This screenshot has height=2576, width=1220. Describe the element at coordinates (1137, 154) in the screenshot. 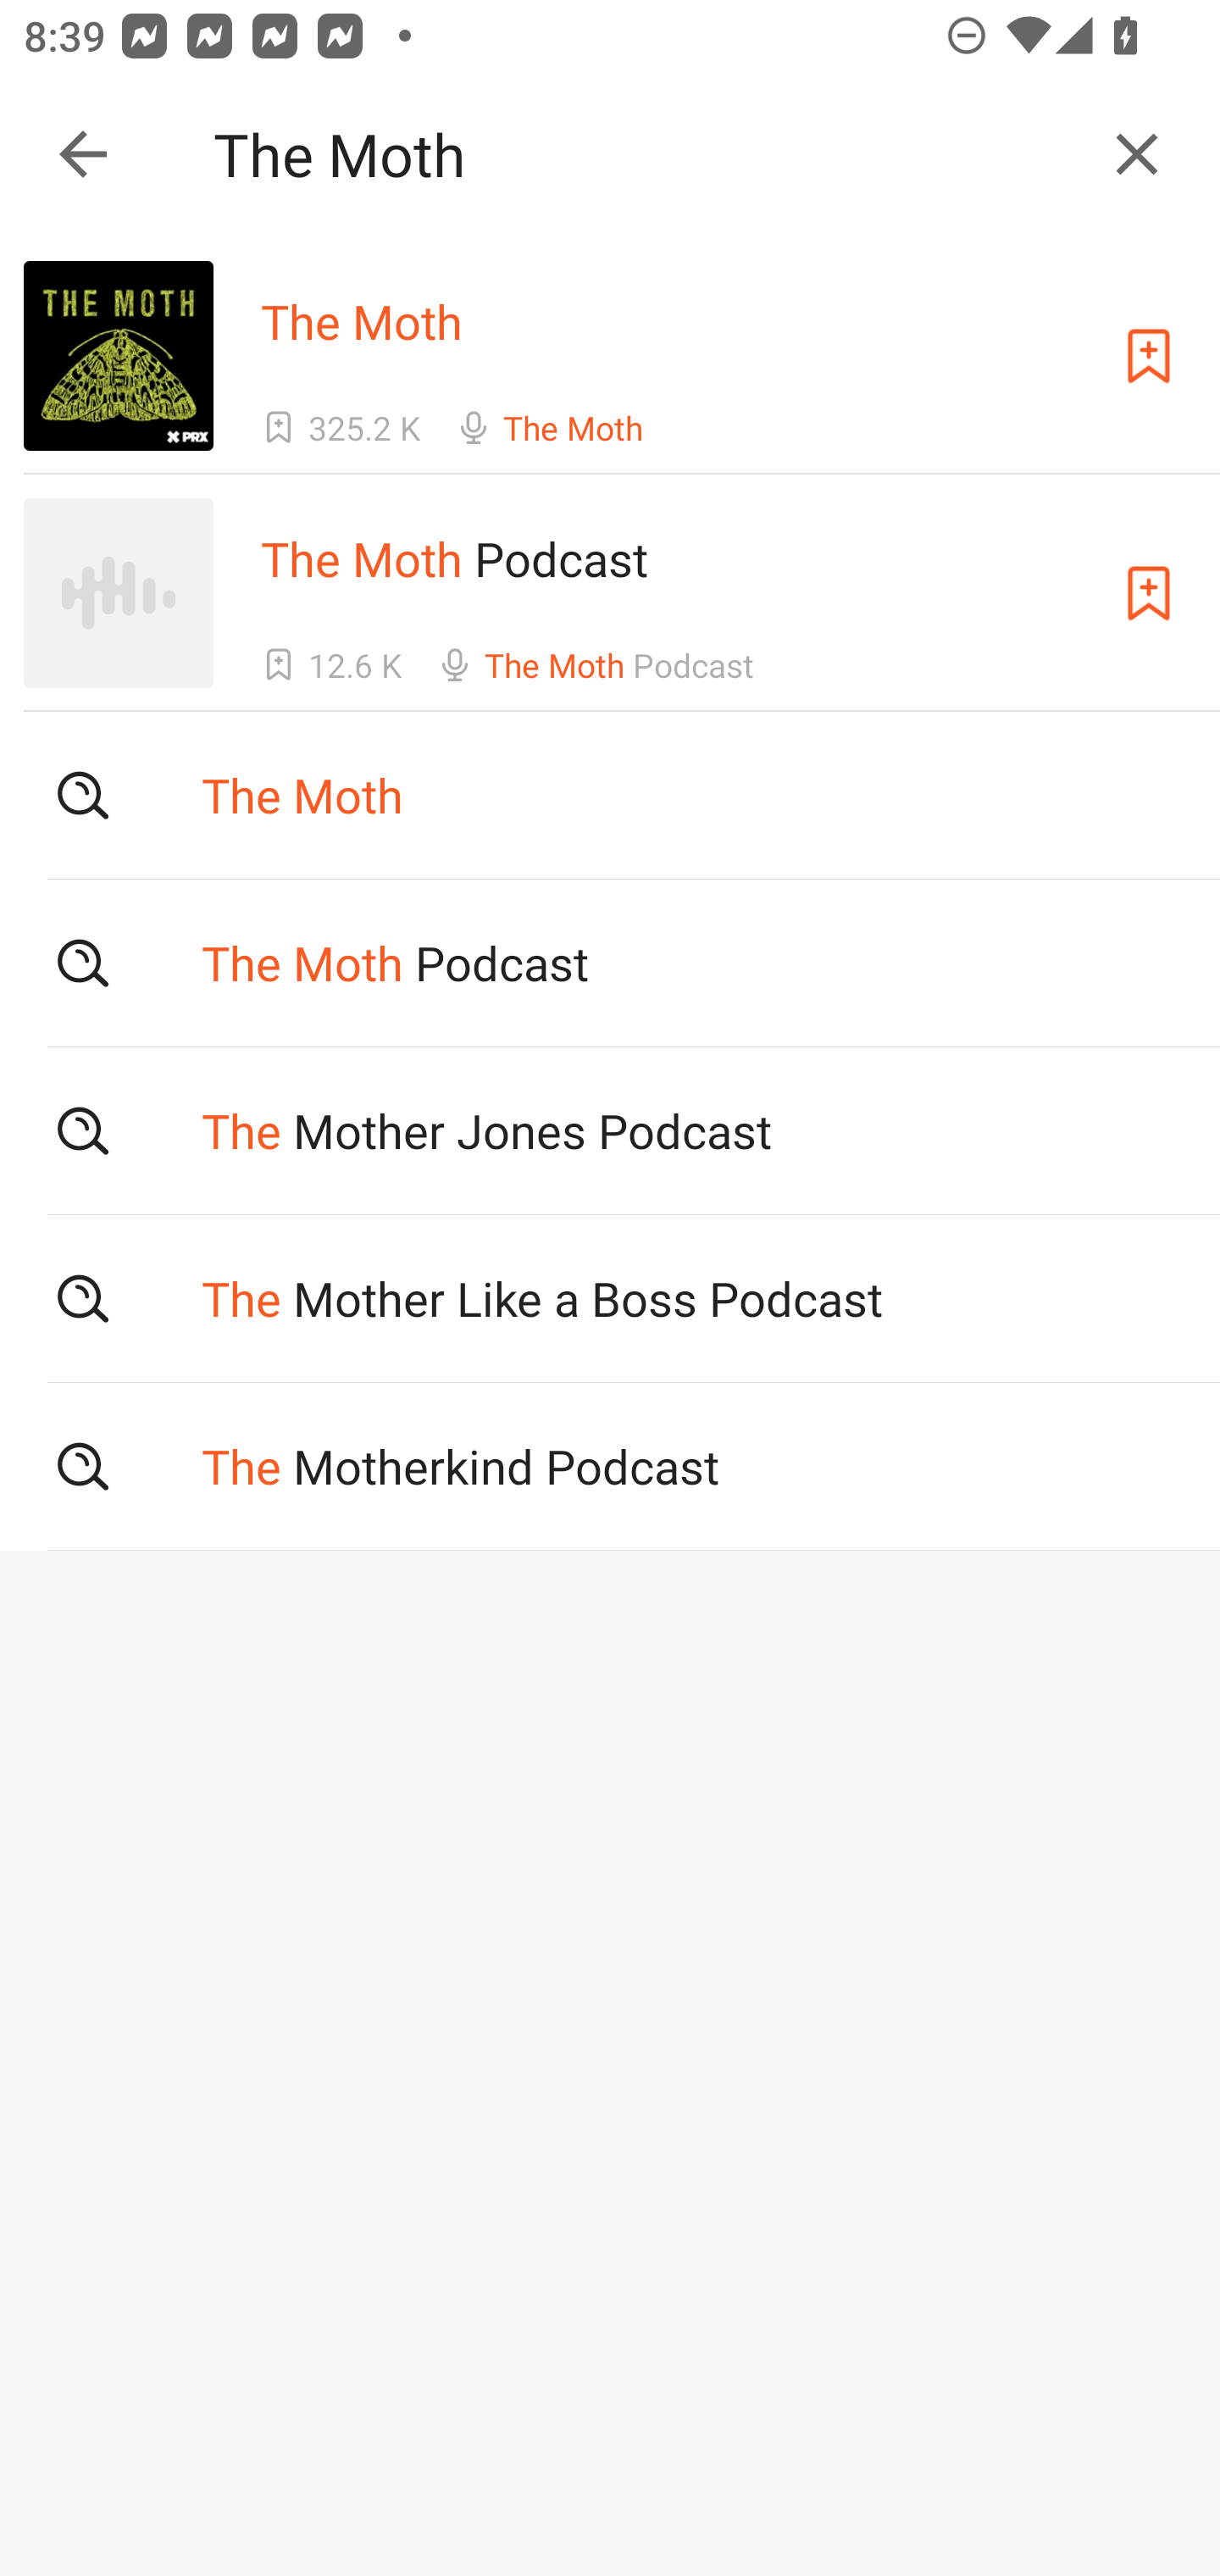

I see `Clear query` at that location.